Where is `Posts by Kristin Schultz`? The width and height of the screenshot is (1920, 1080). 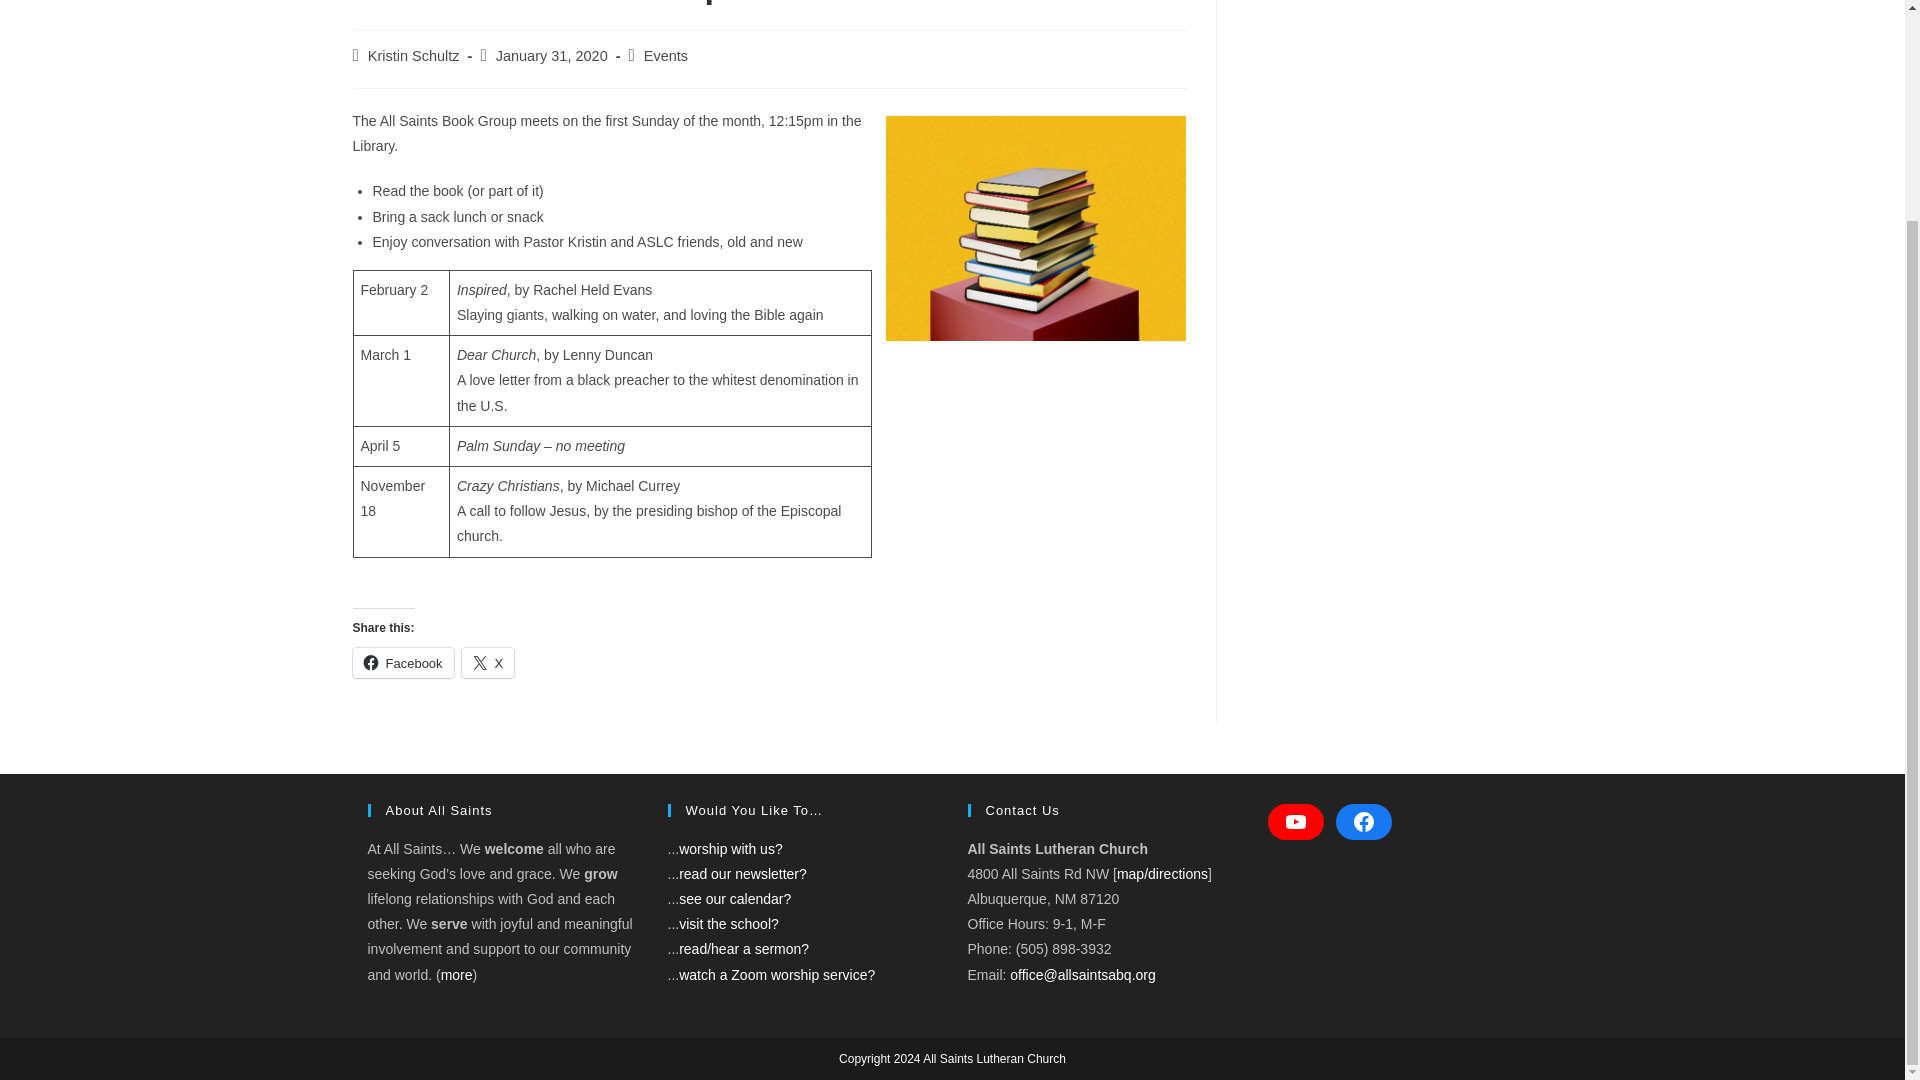 Posts by Kristin Schultz is located at coordinates (414, 55).